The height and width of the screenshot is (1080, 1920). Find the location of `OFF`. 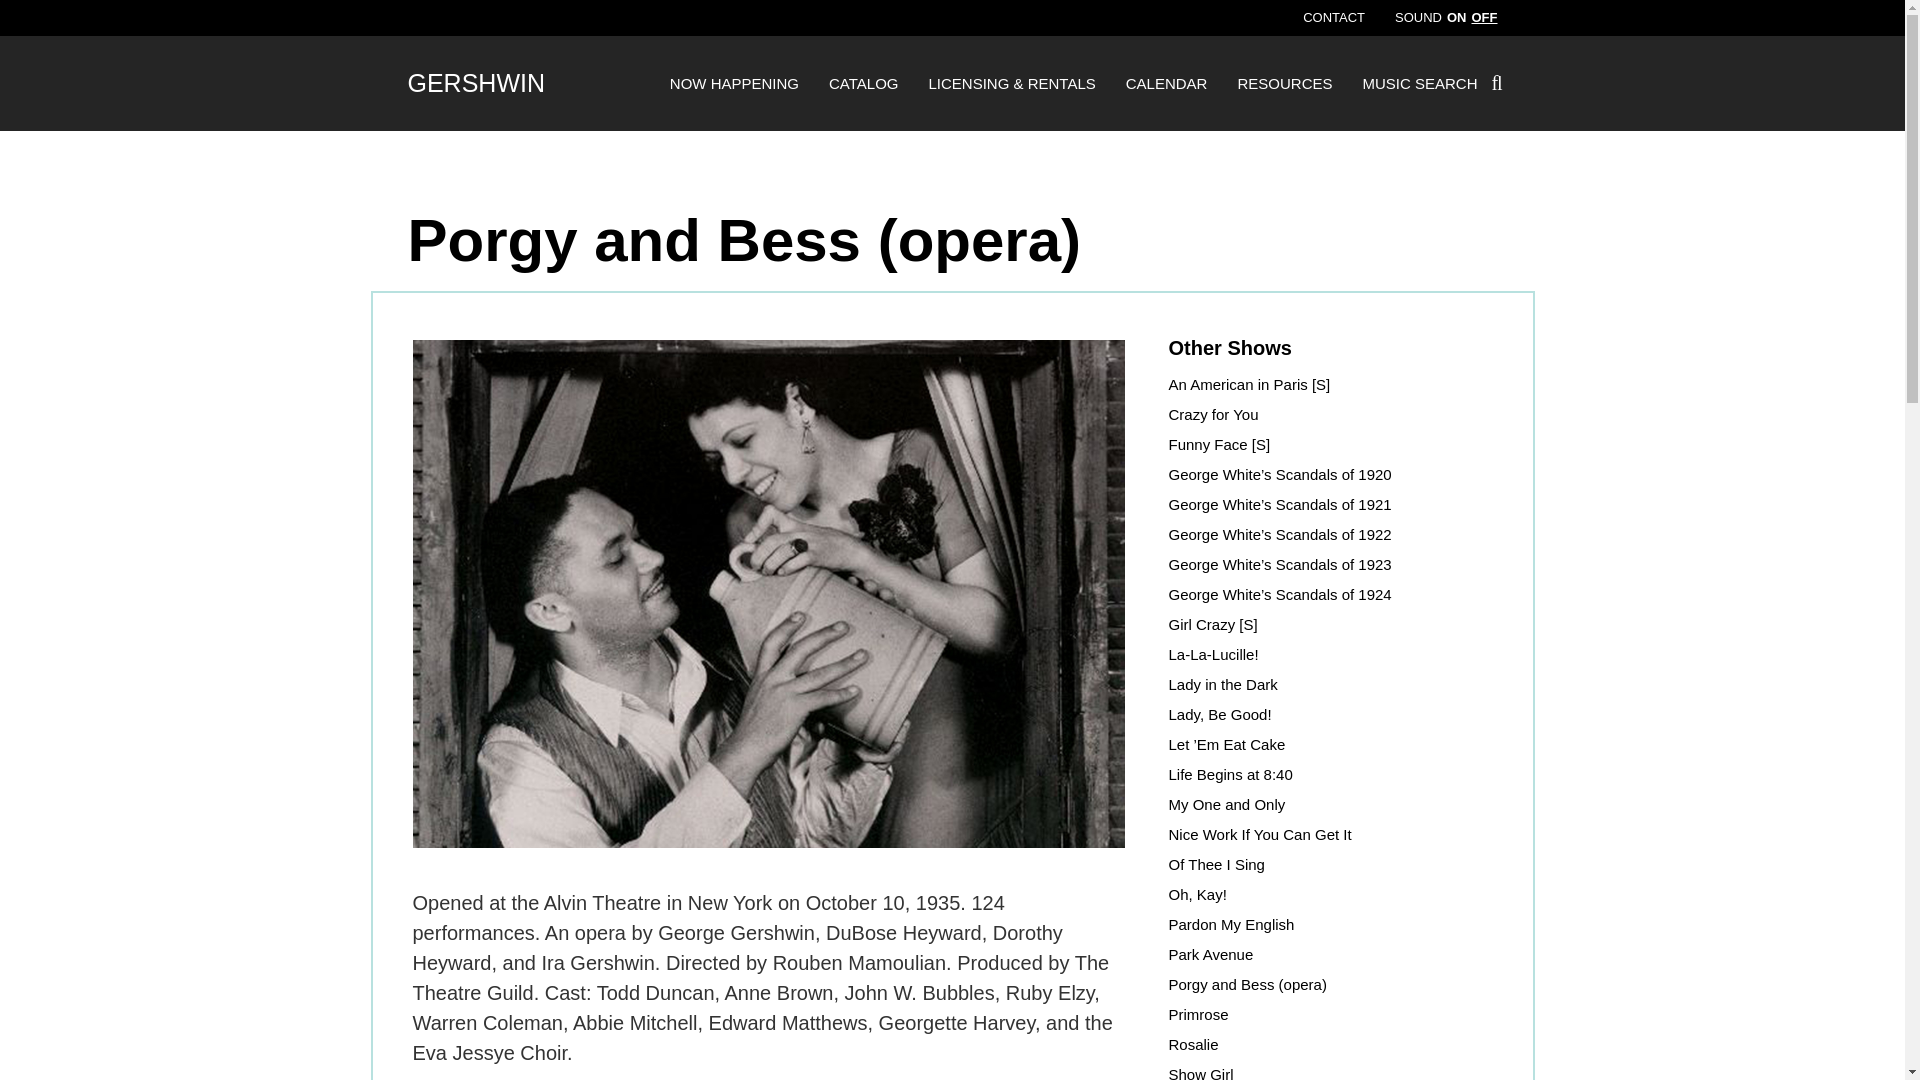

OFF is located at coordinates (1484, 18).